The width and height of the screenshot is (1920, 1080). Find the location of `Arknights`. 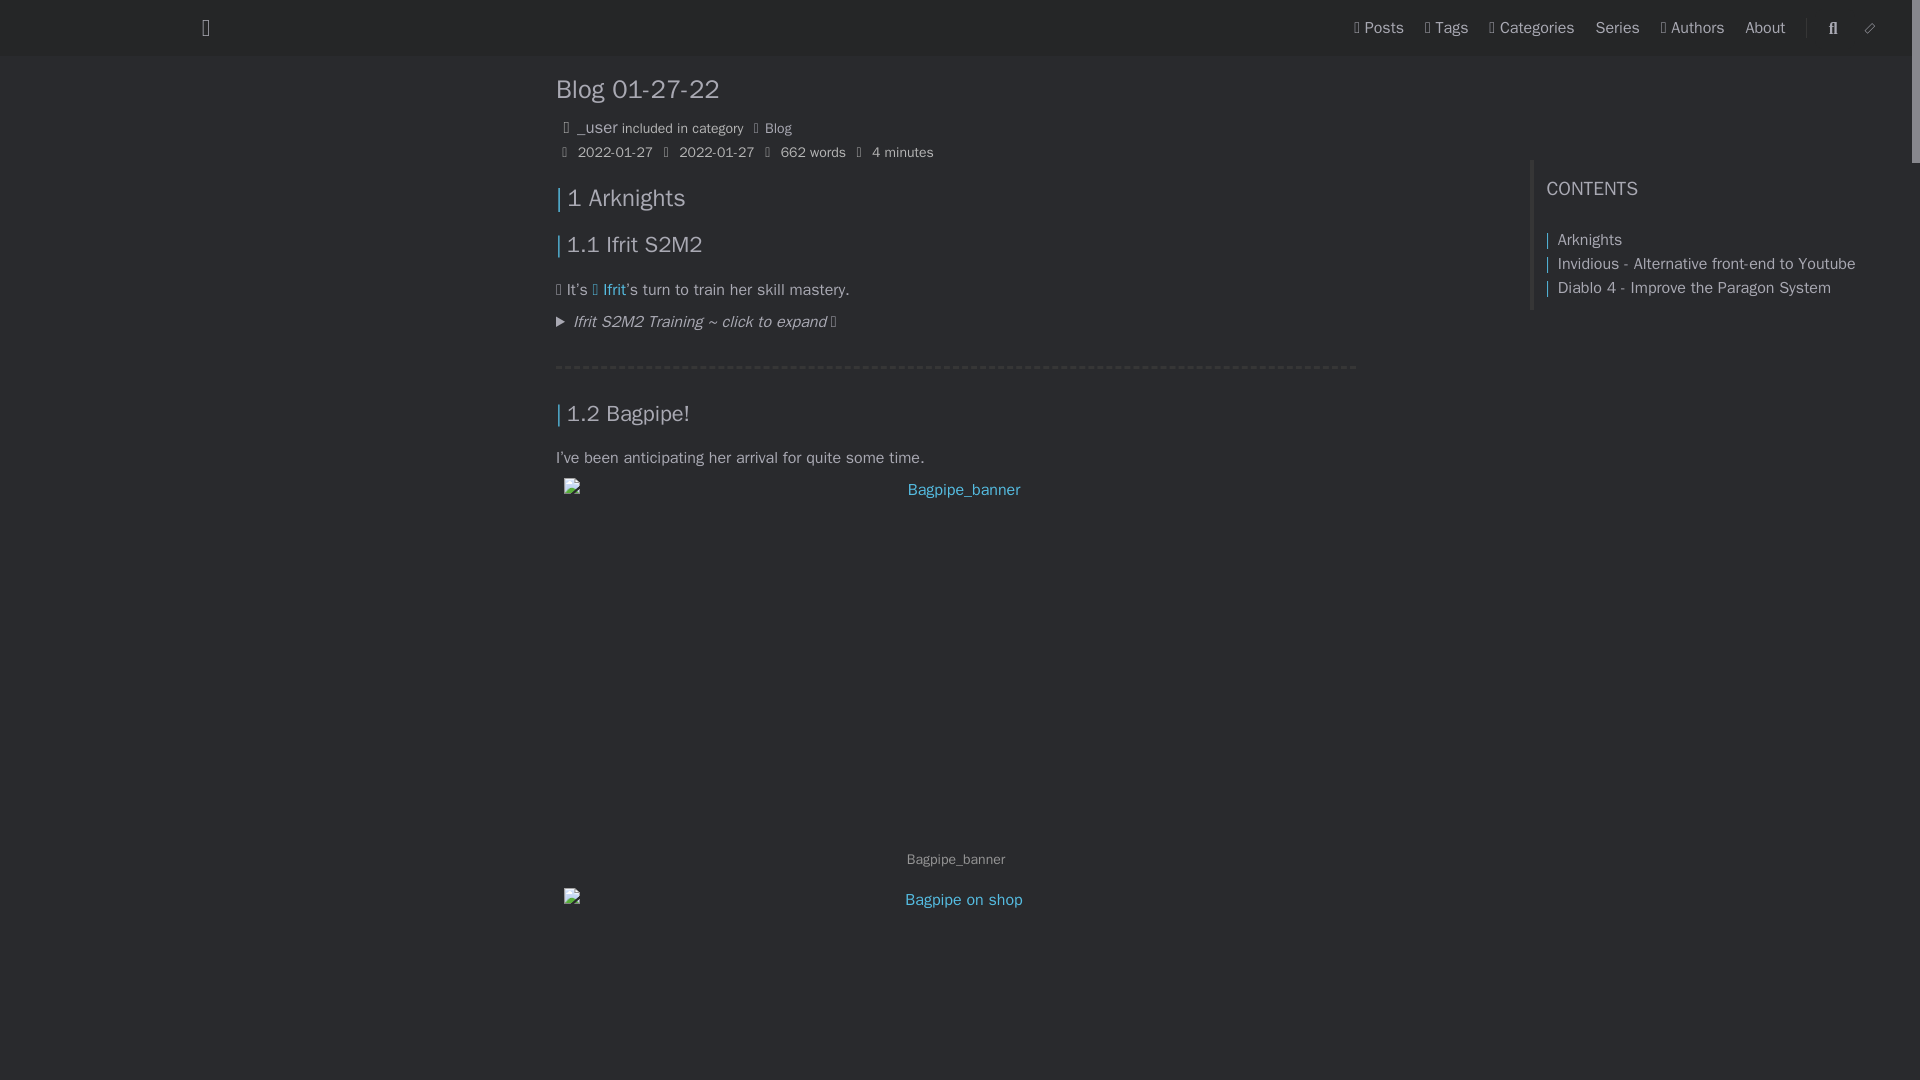

Arknights is located at coordinates (1870, 28).